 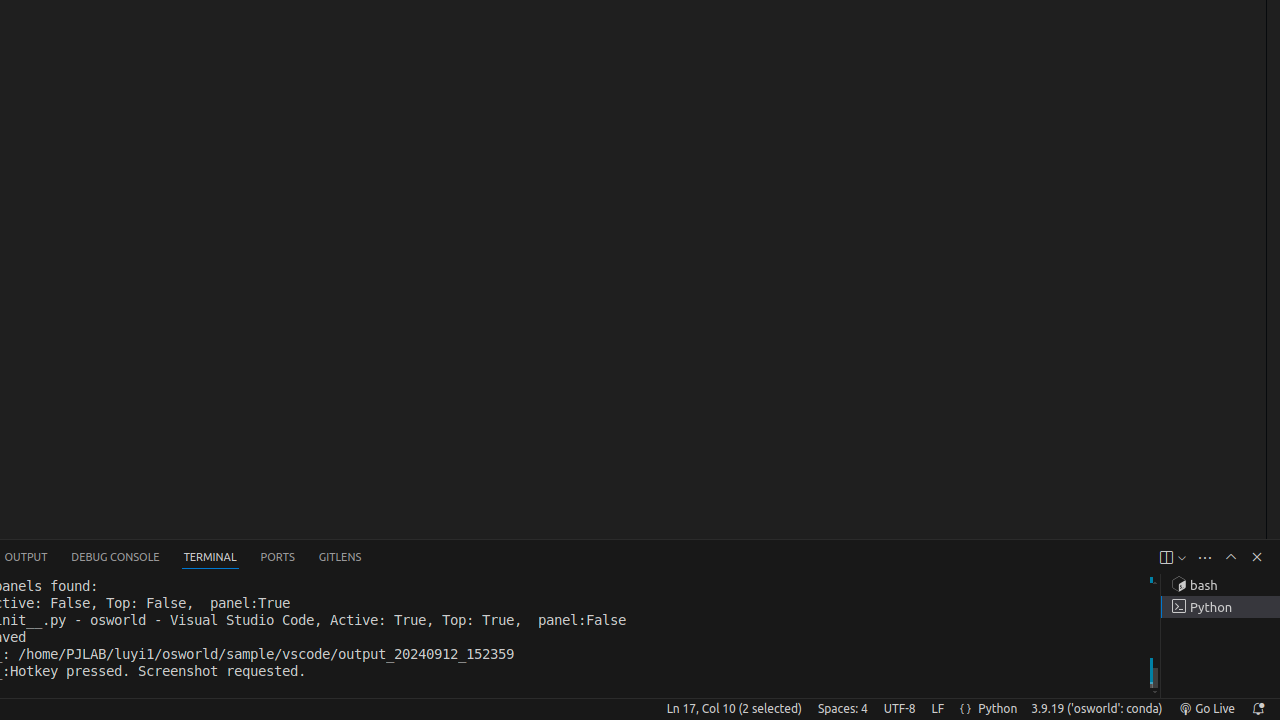 What do you see at coordinates (1206, 709) in the screenshot?
I see `broadcast Go Live, Click to run live server` at bounding box center [1206, 709].